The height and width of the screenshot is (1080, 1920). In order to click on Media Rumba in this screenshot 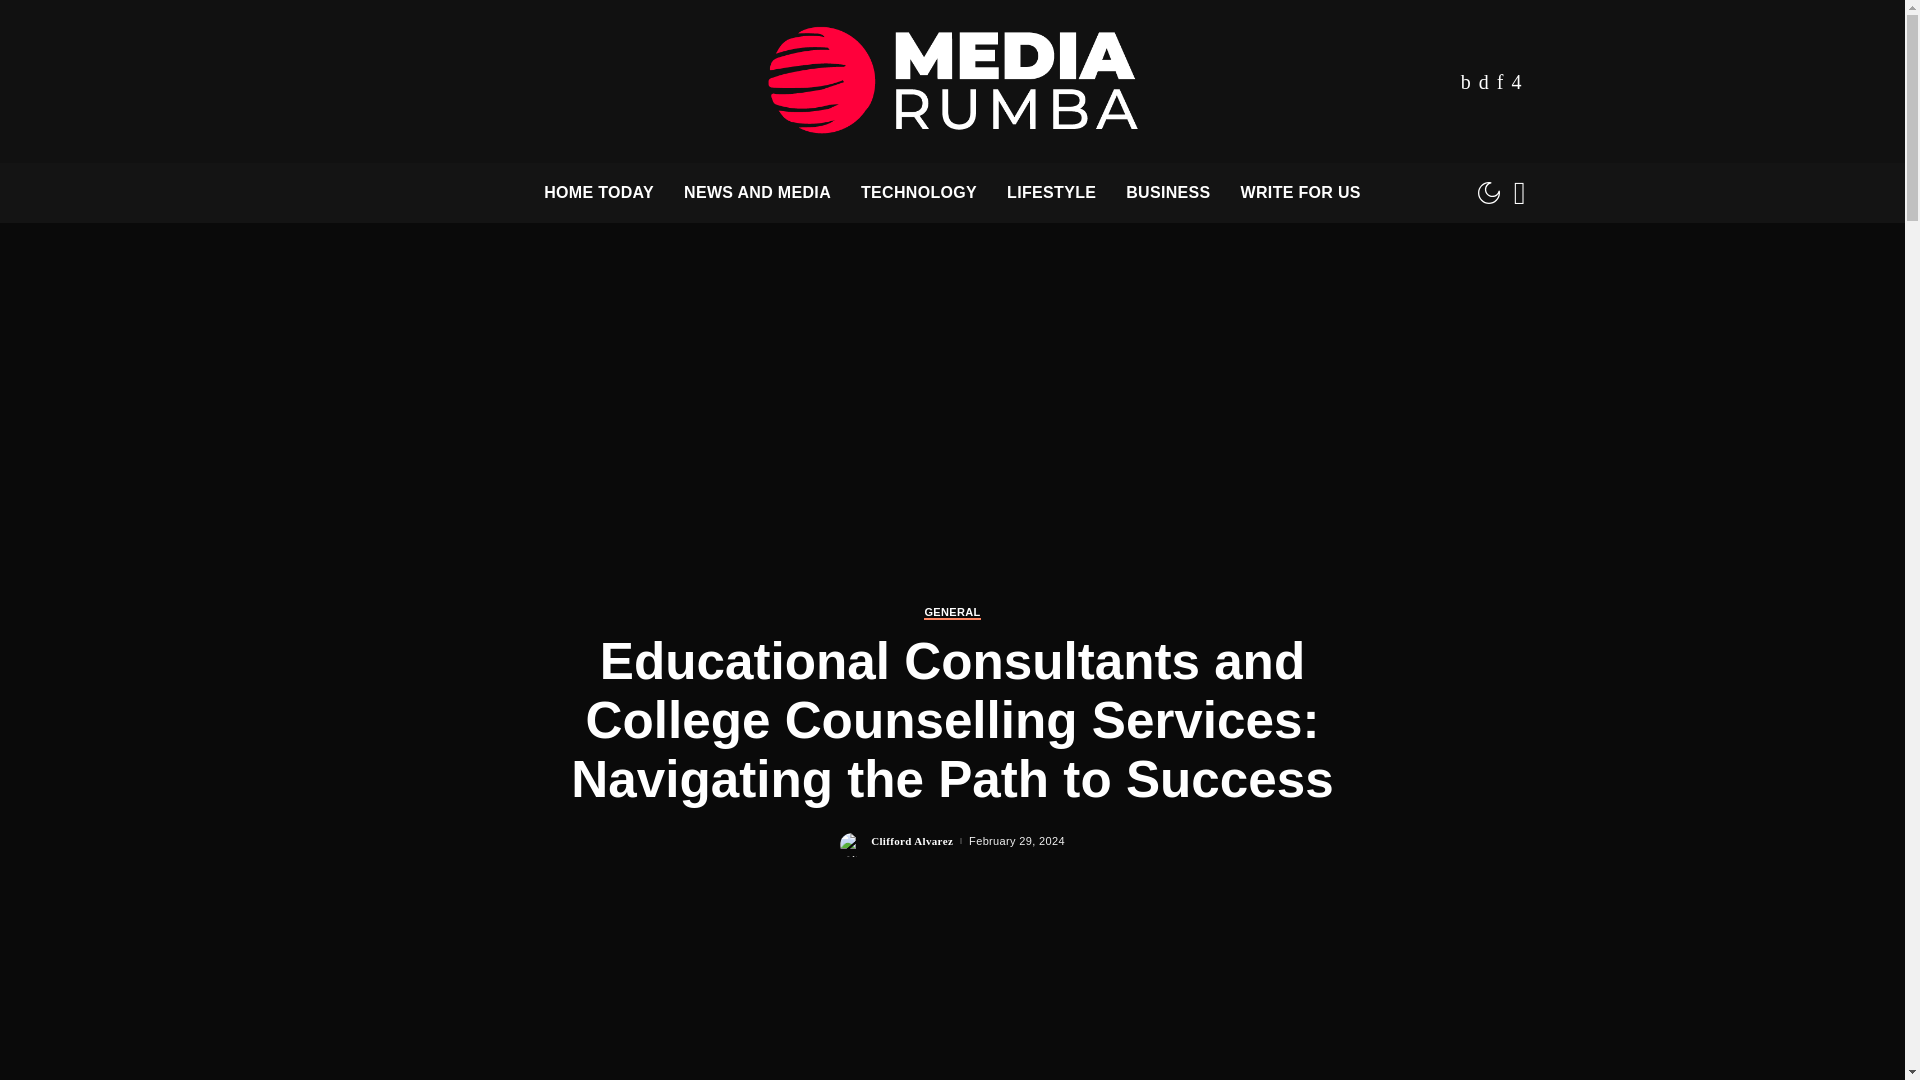, I will do `click(952, 81)`.